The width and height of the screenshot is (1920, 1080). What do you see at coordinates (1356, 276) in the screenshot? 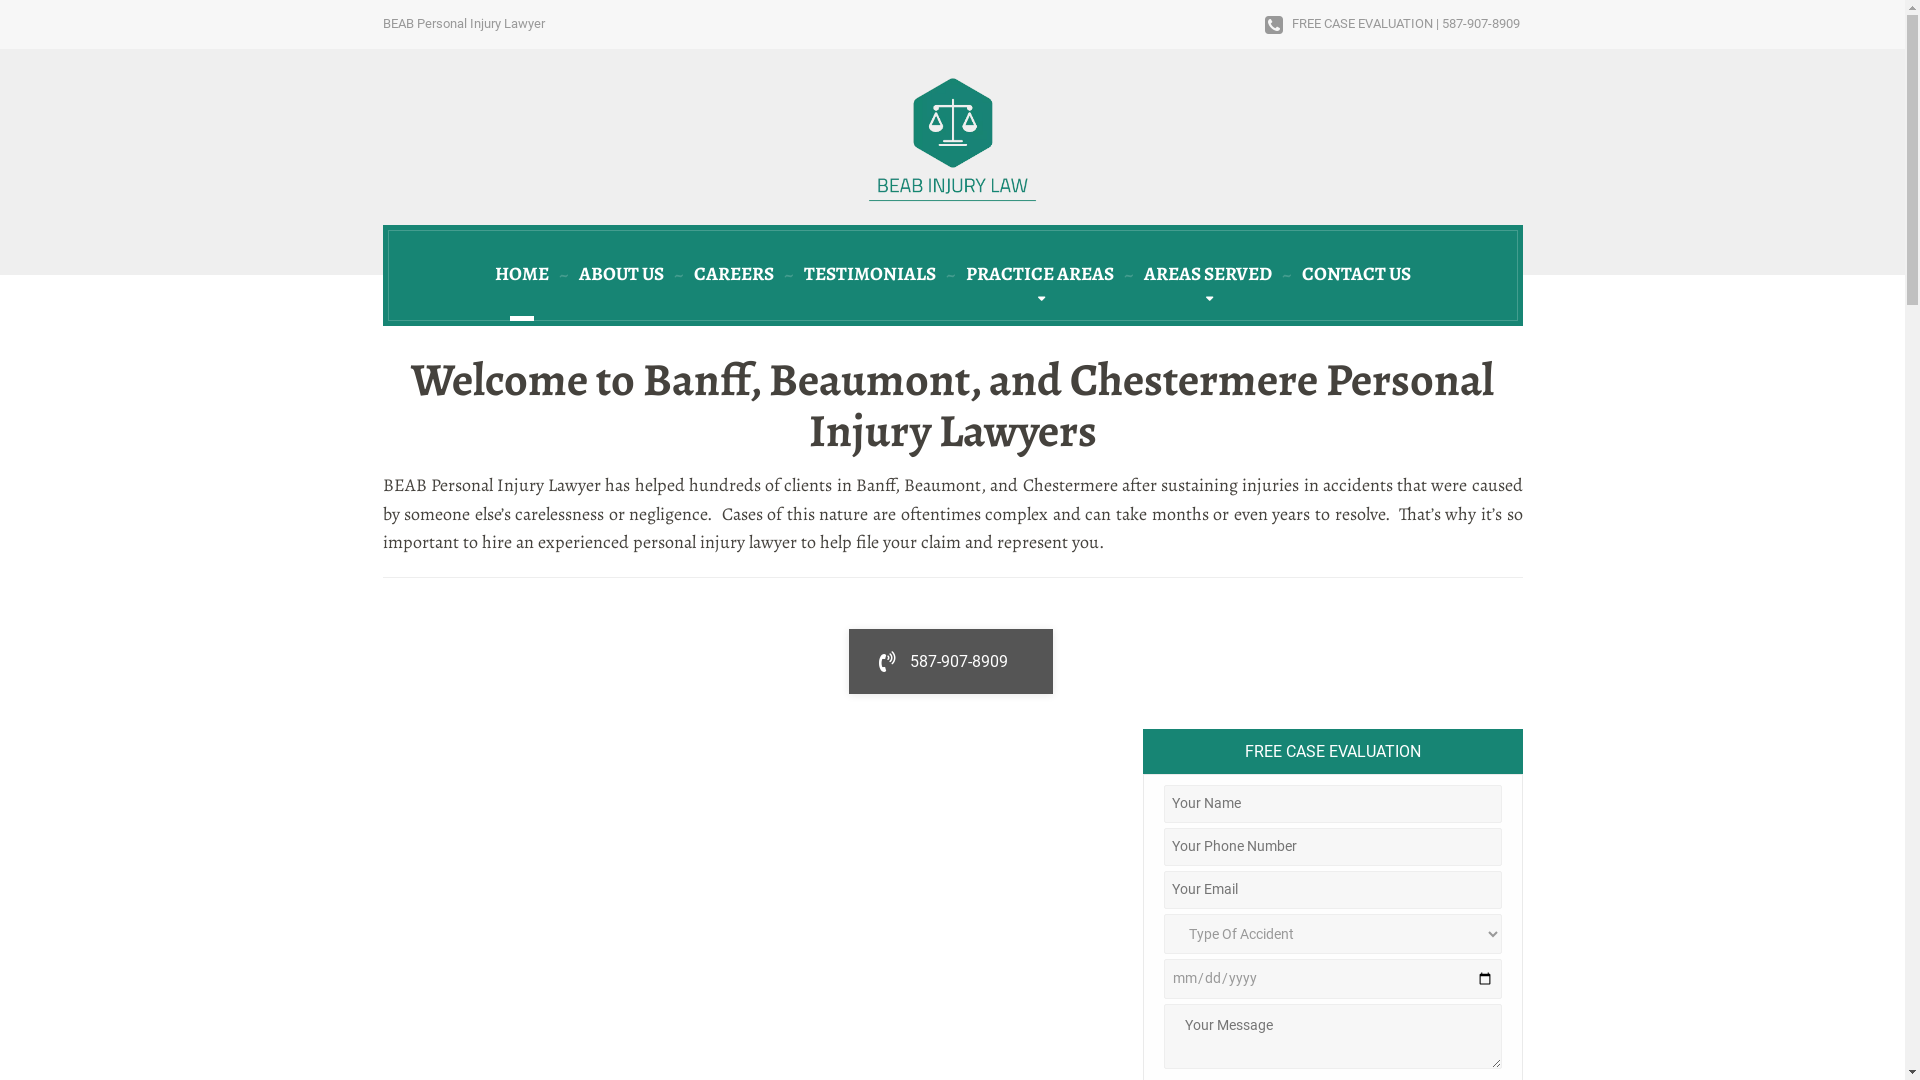
I see `CONTACT US` at bounding box center [1356, 276].